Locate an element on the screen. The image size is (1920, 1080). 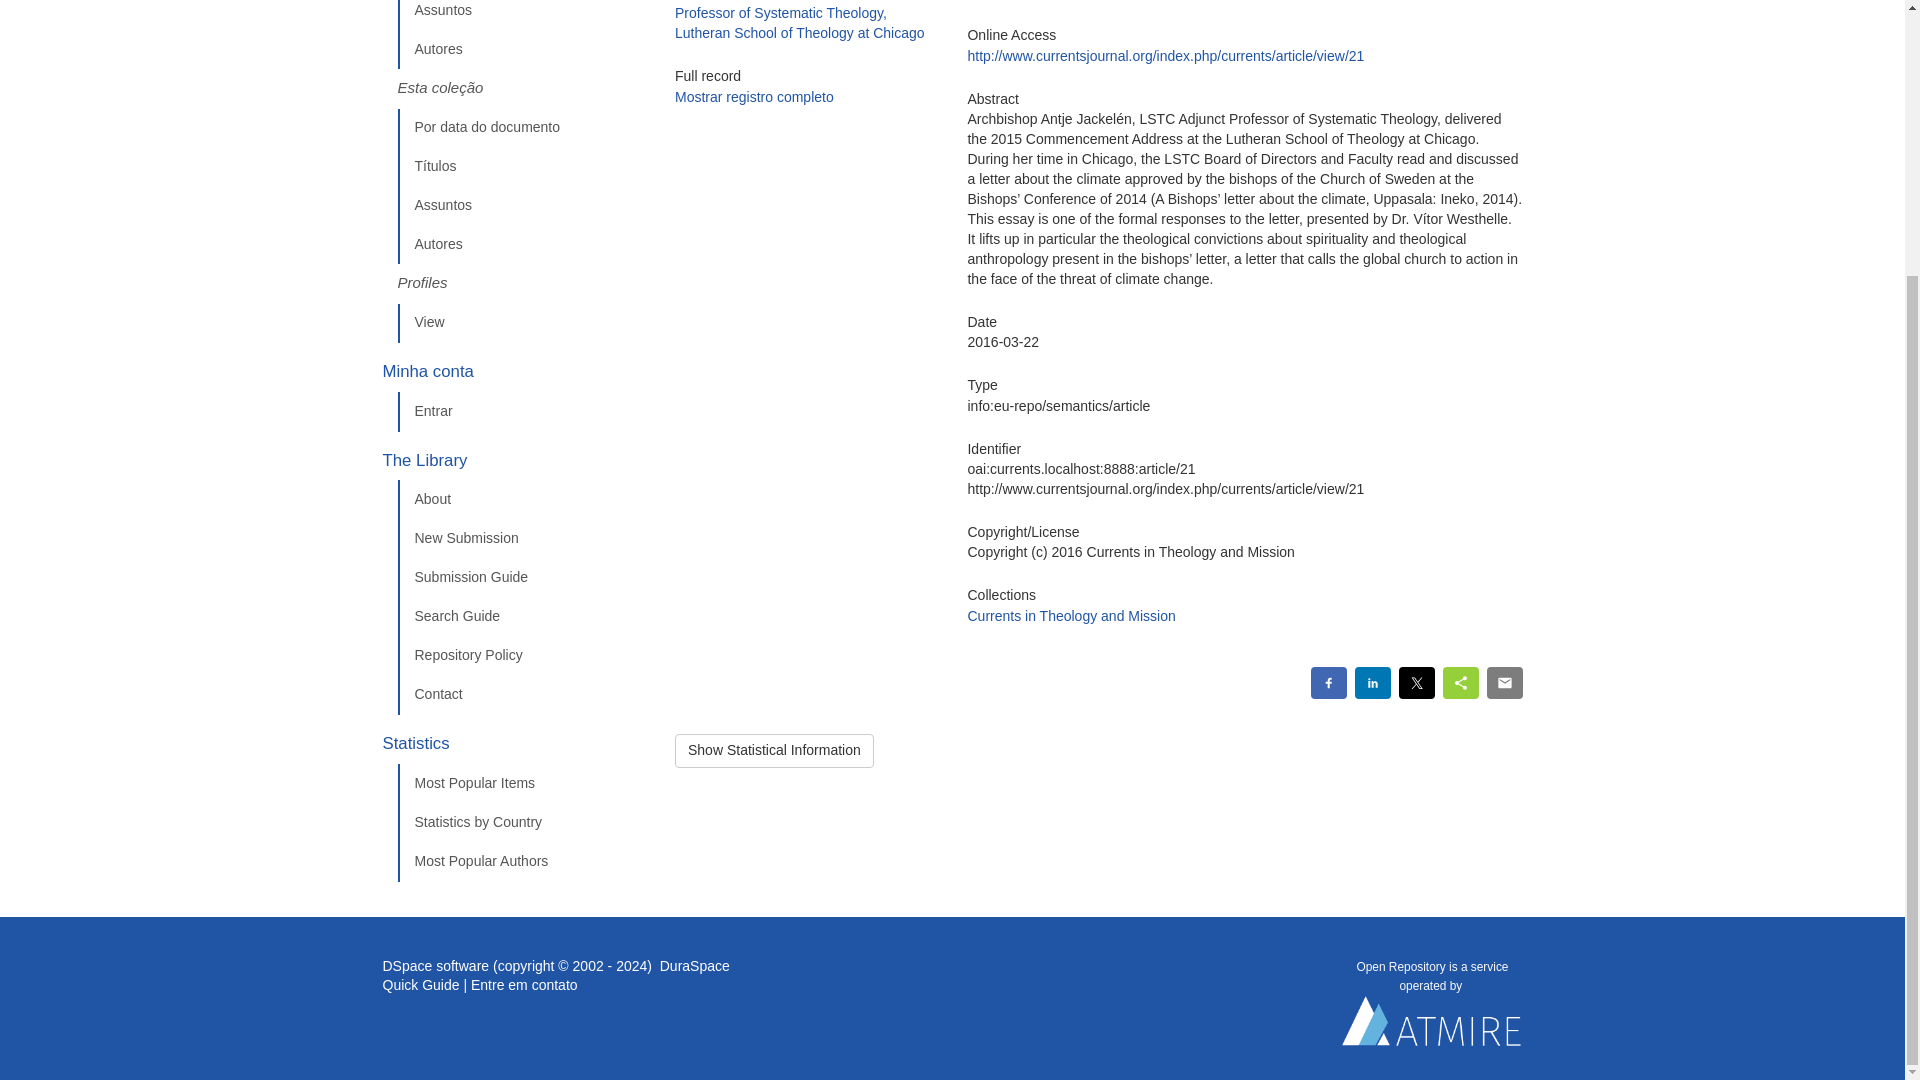
Autores is located at coordinates (521, 50).